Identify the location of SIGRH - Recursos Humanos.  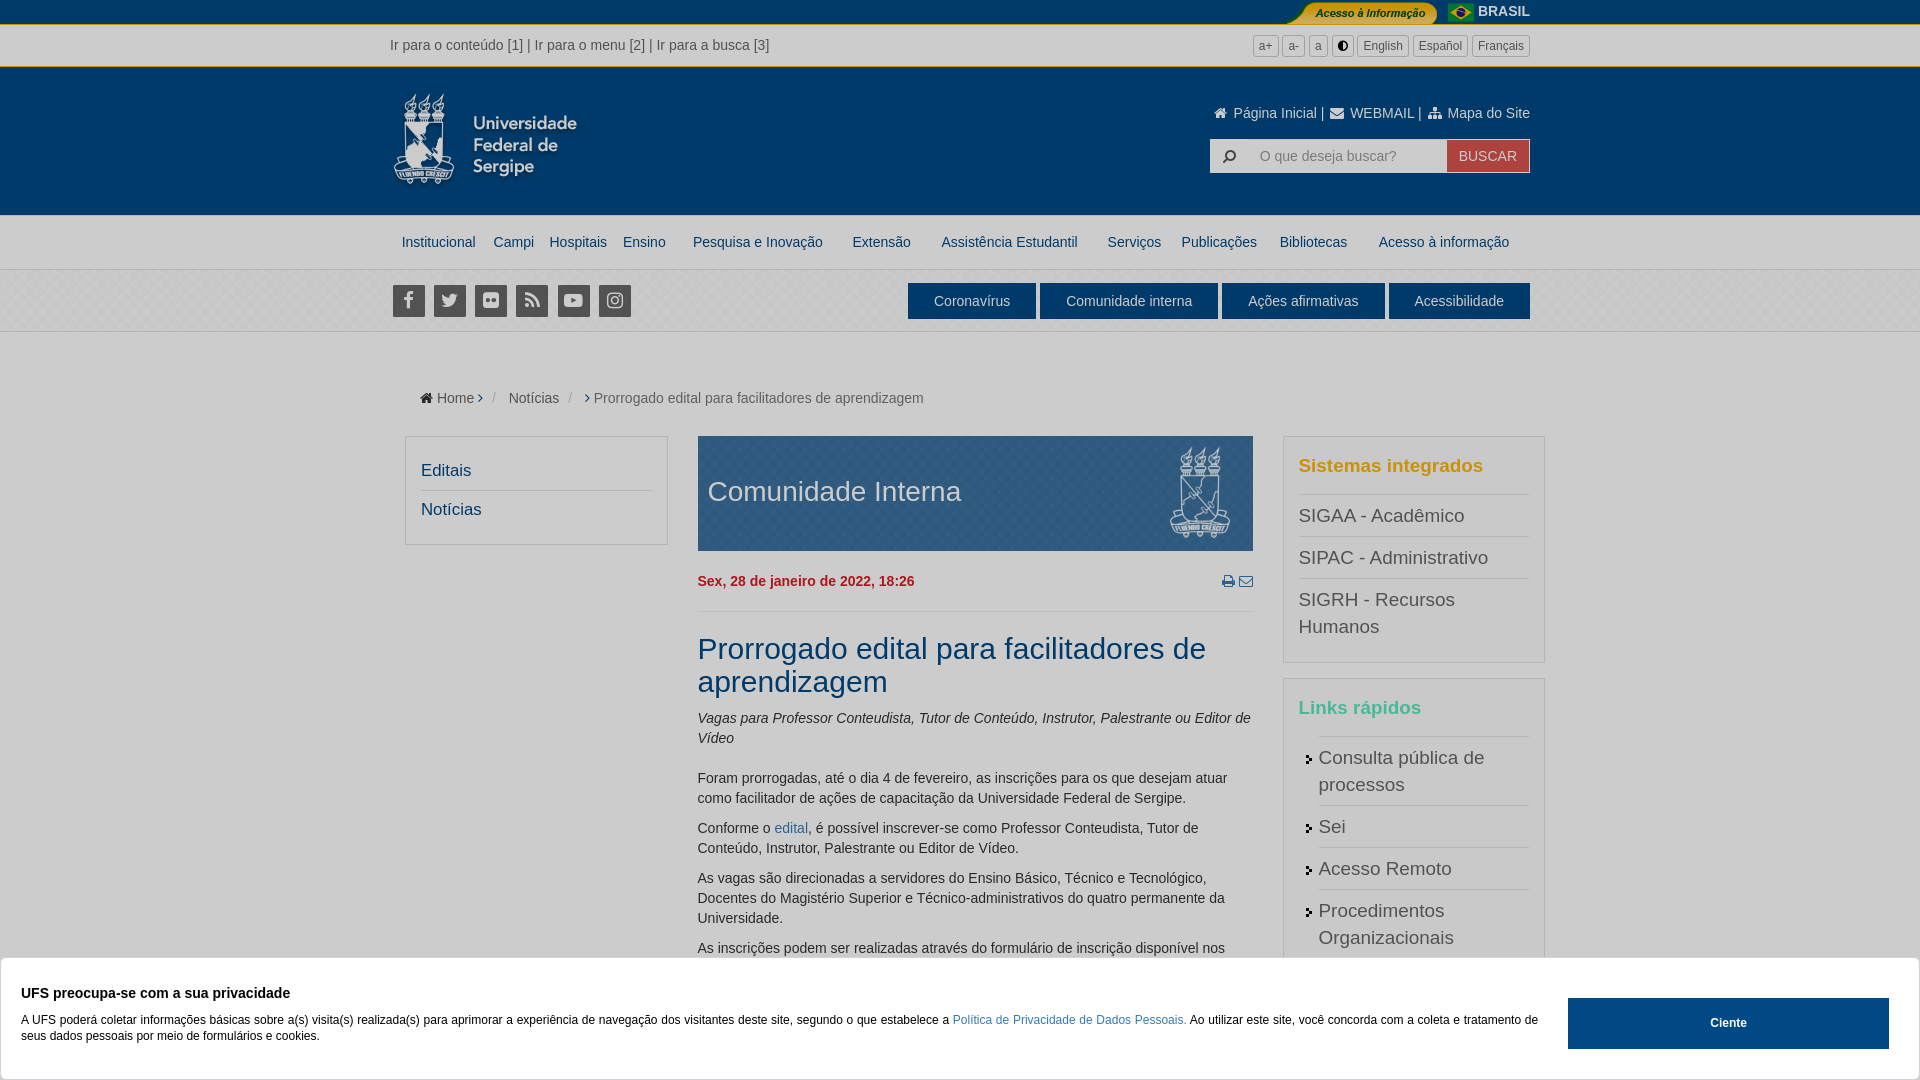
(1376, 613).